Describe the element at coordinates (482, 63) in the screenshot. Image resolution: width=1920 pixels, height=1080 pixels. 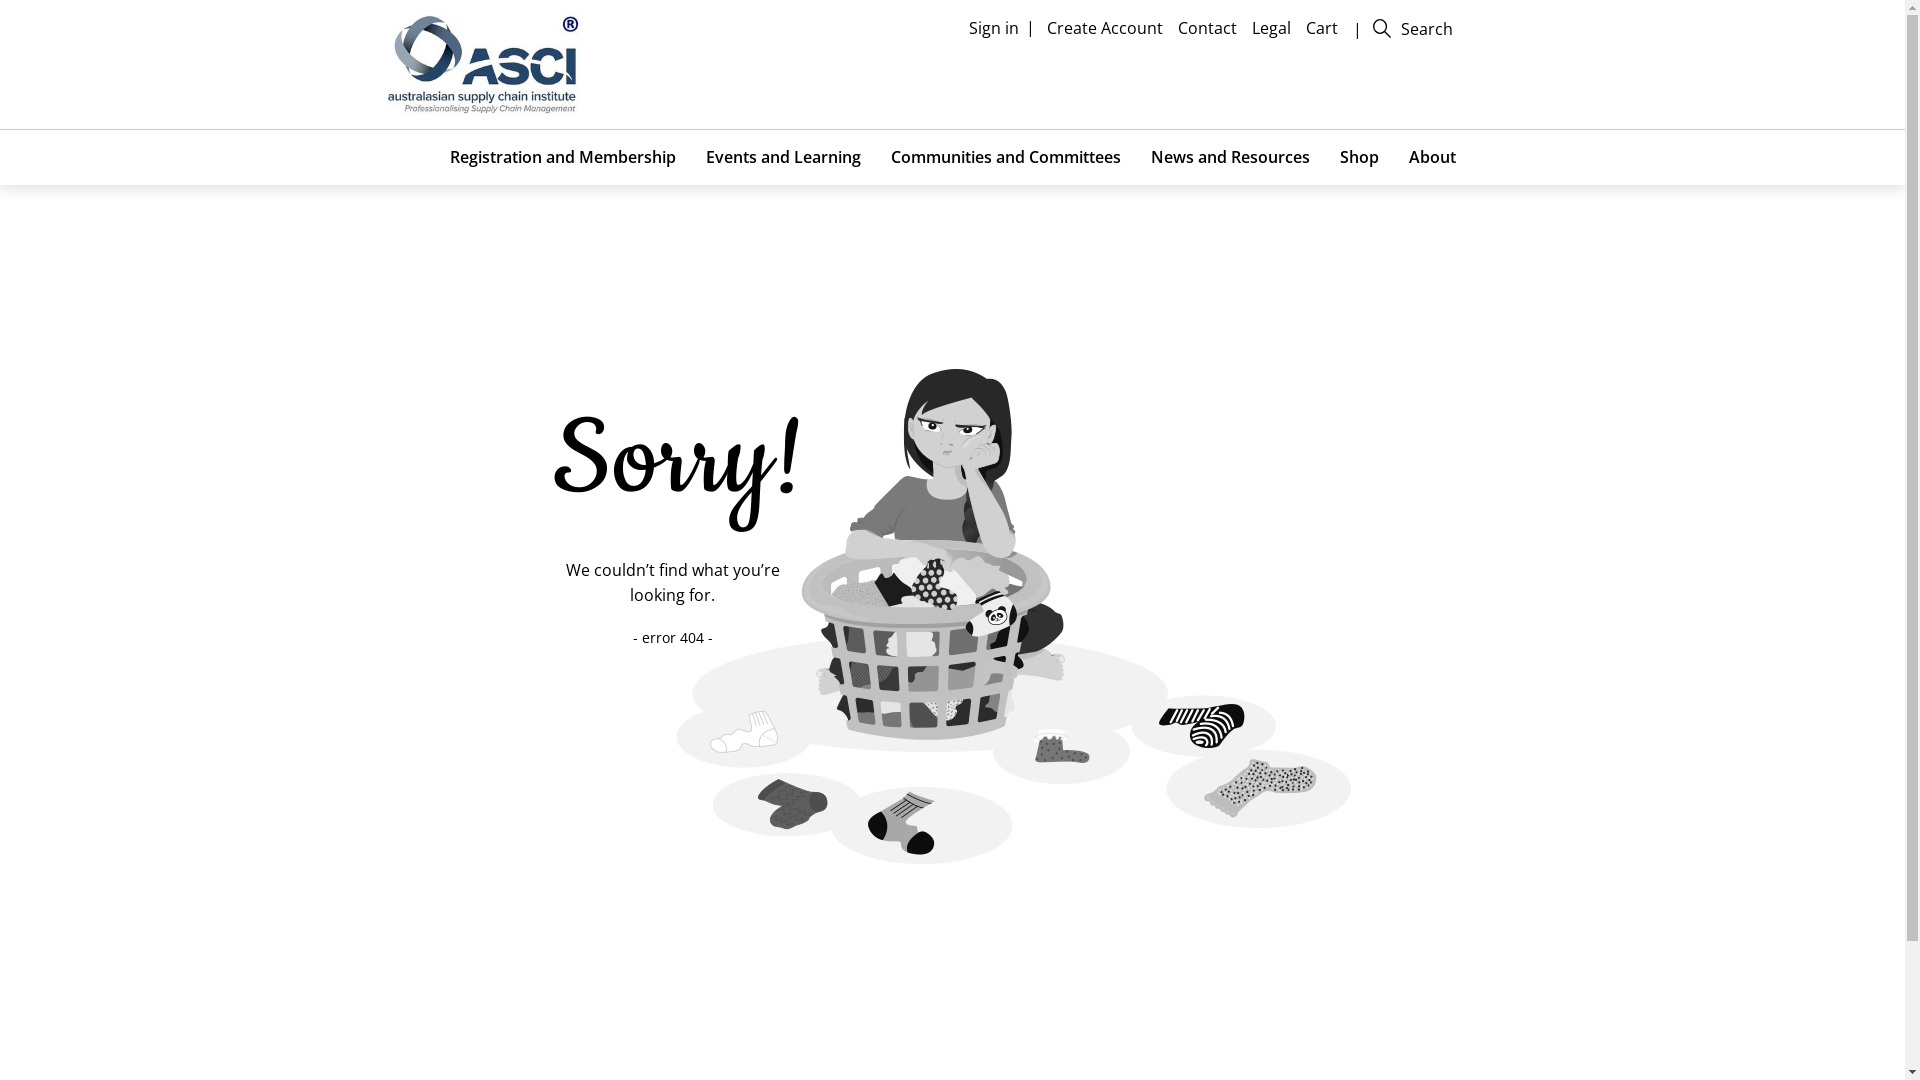
I see `Home` at that location.